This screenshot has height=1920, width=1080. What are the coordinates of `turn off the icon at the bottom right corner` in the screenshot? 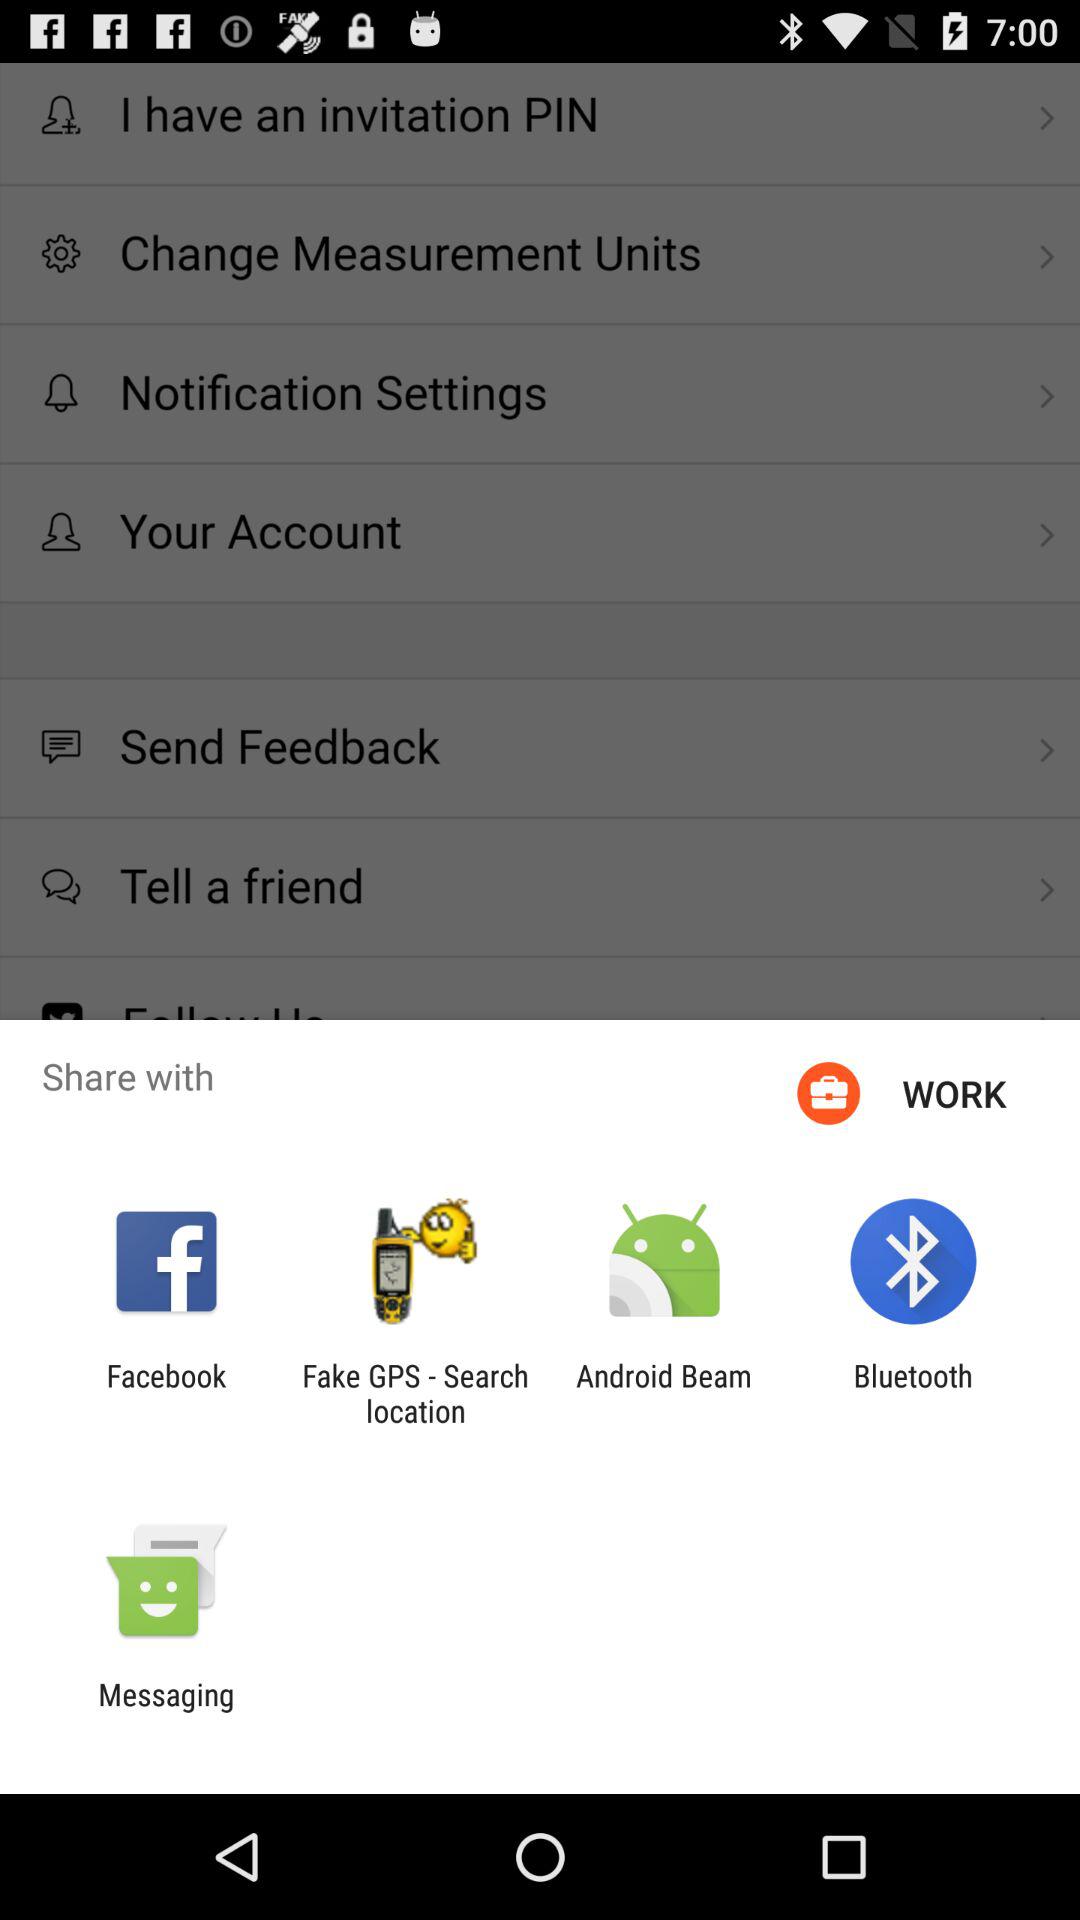 It's located at (912, 1393).